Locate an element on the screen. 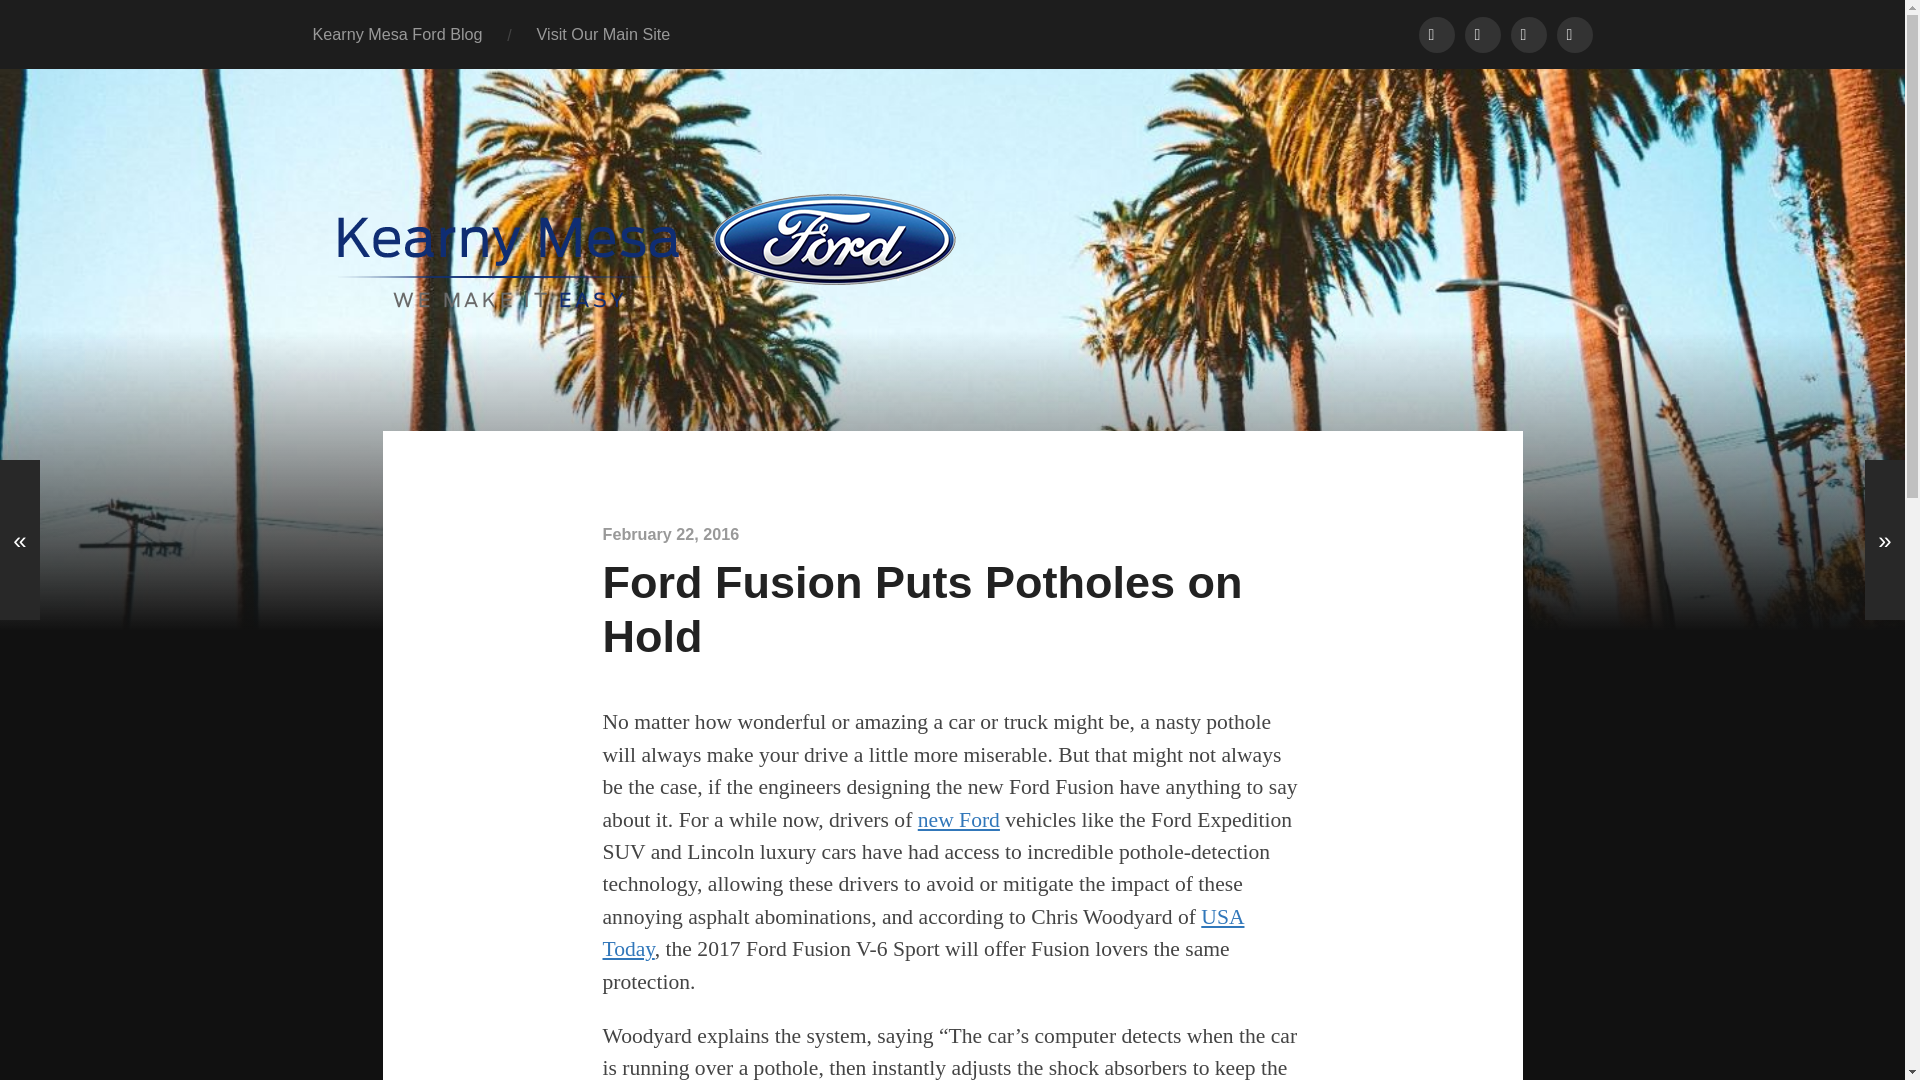  USA Today is located at coordinates (923, 933).